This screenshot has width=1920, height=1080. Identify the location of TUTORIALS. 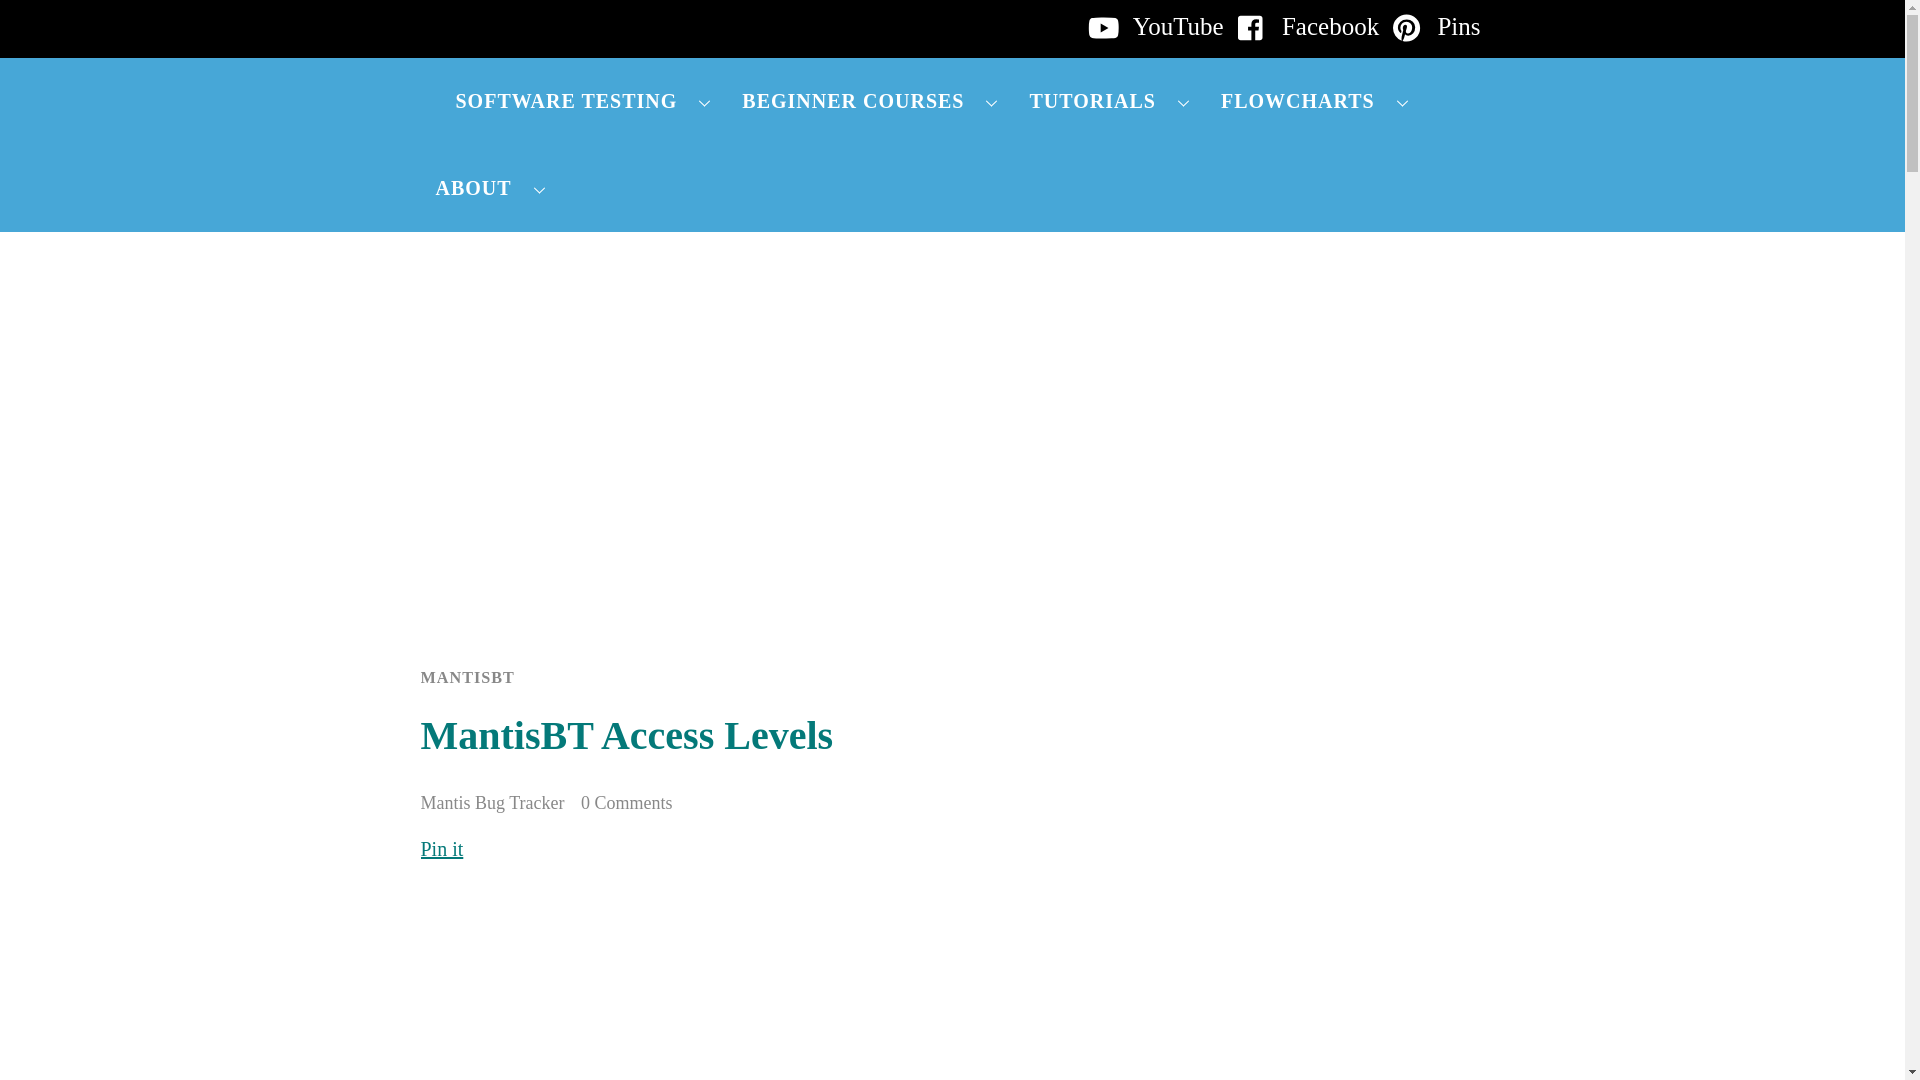
(1109, 101).